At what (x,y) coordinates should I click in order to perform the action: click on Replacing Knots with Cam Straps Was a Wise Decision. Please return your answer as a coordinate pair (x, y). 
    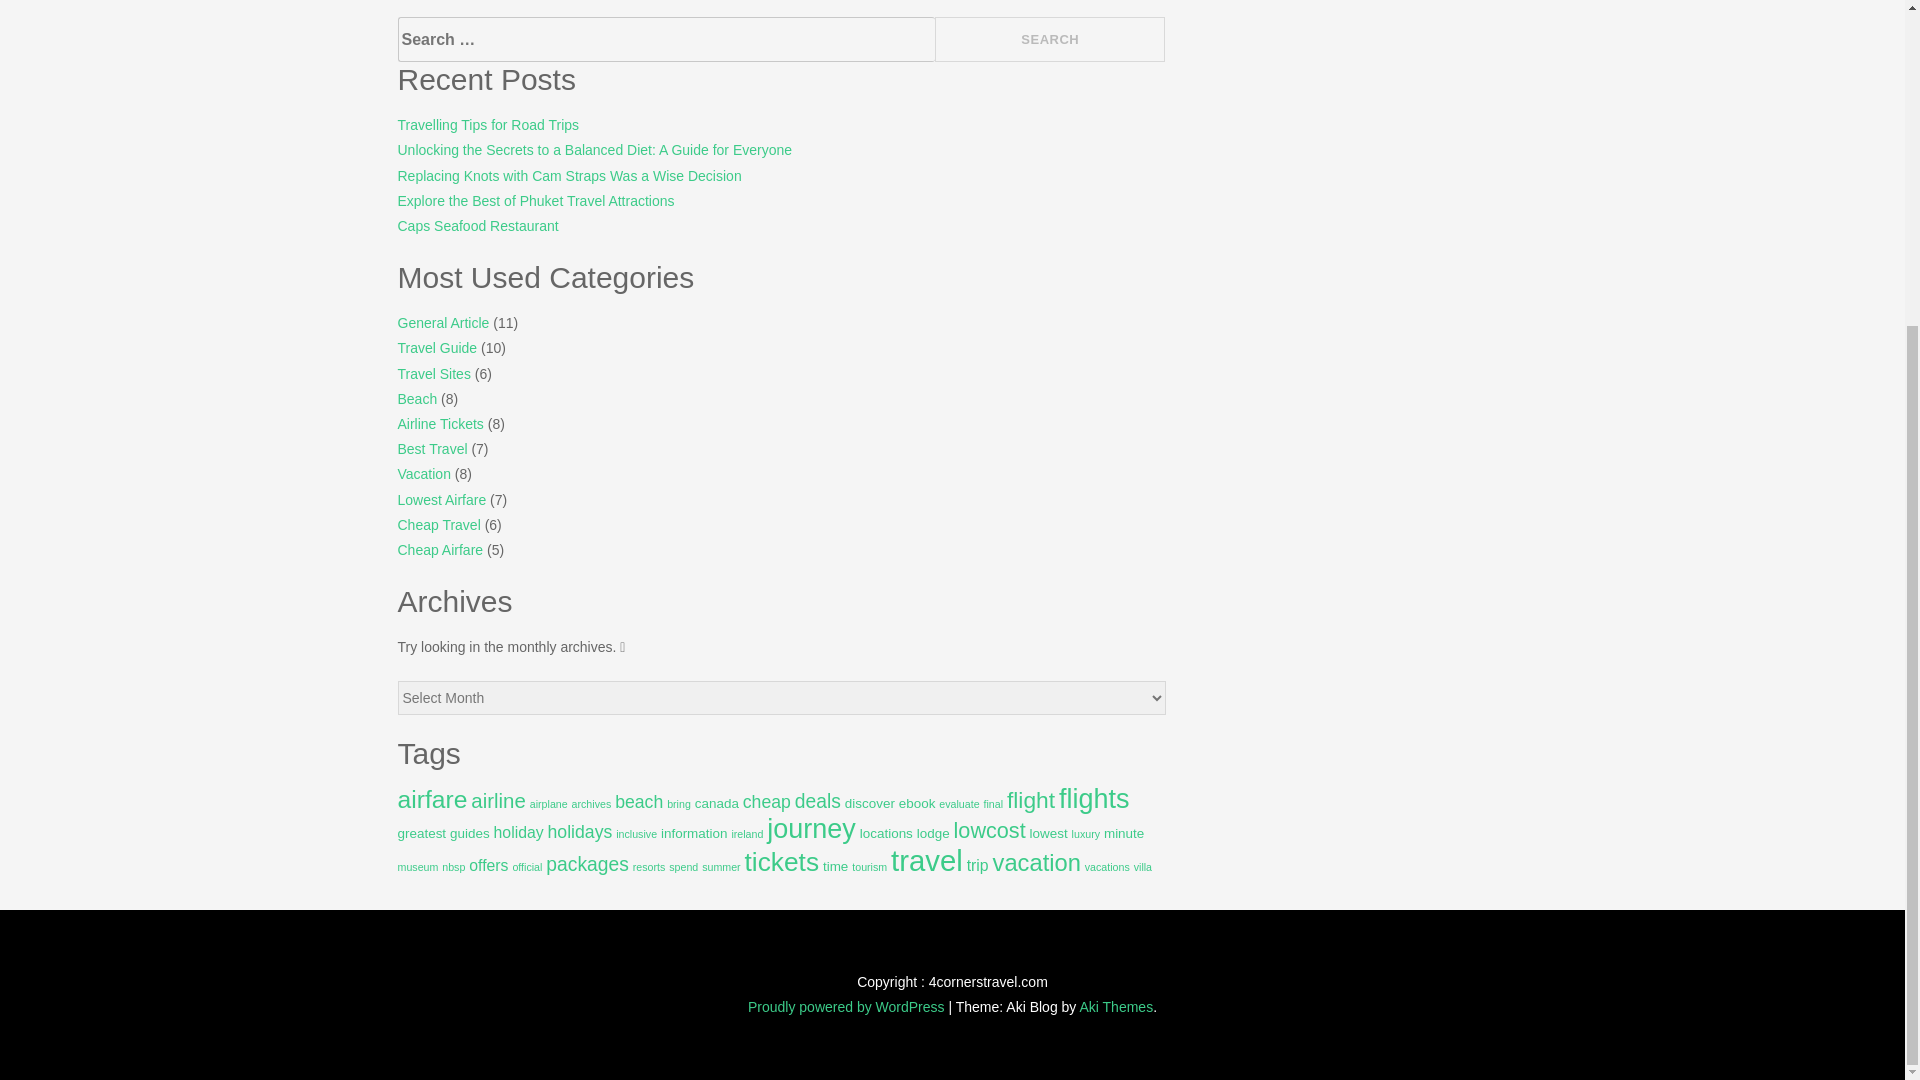
    Looking at the image, I should click on (569, 176).